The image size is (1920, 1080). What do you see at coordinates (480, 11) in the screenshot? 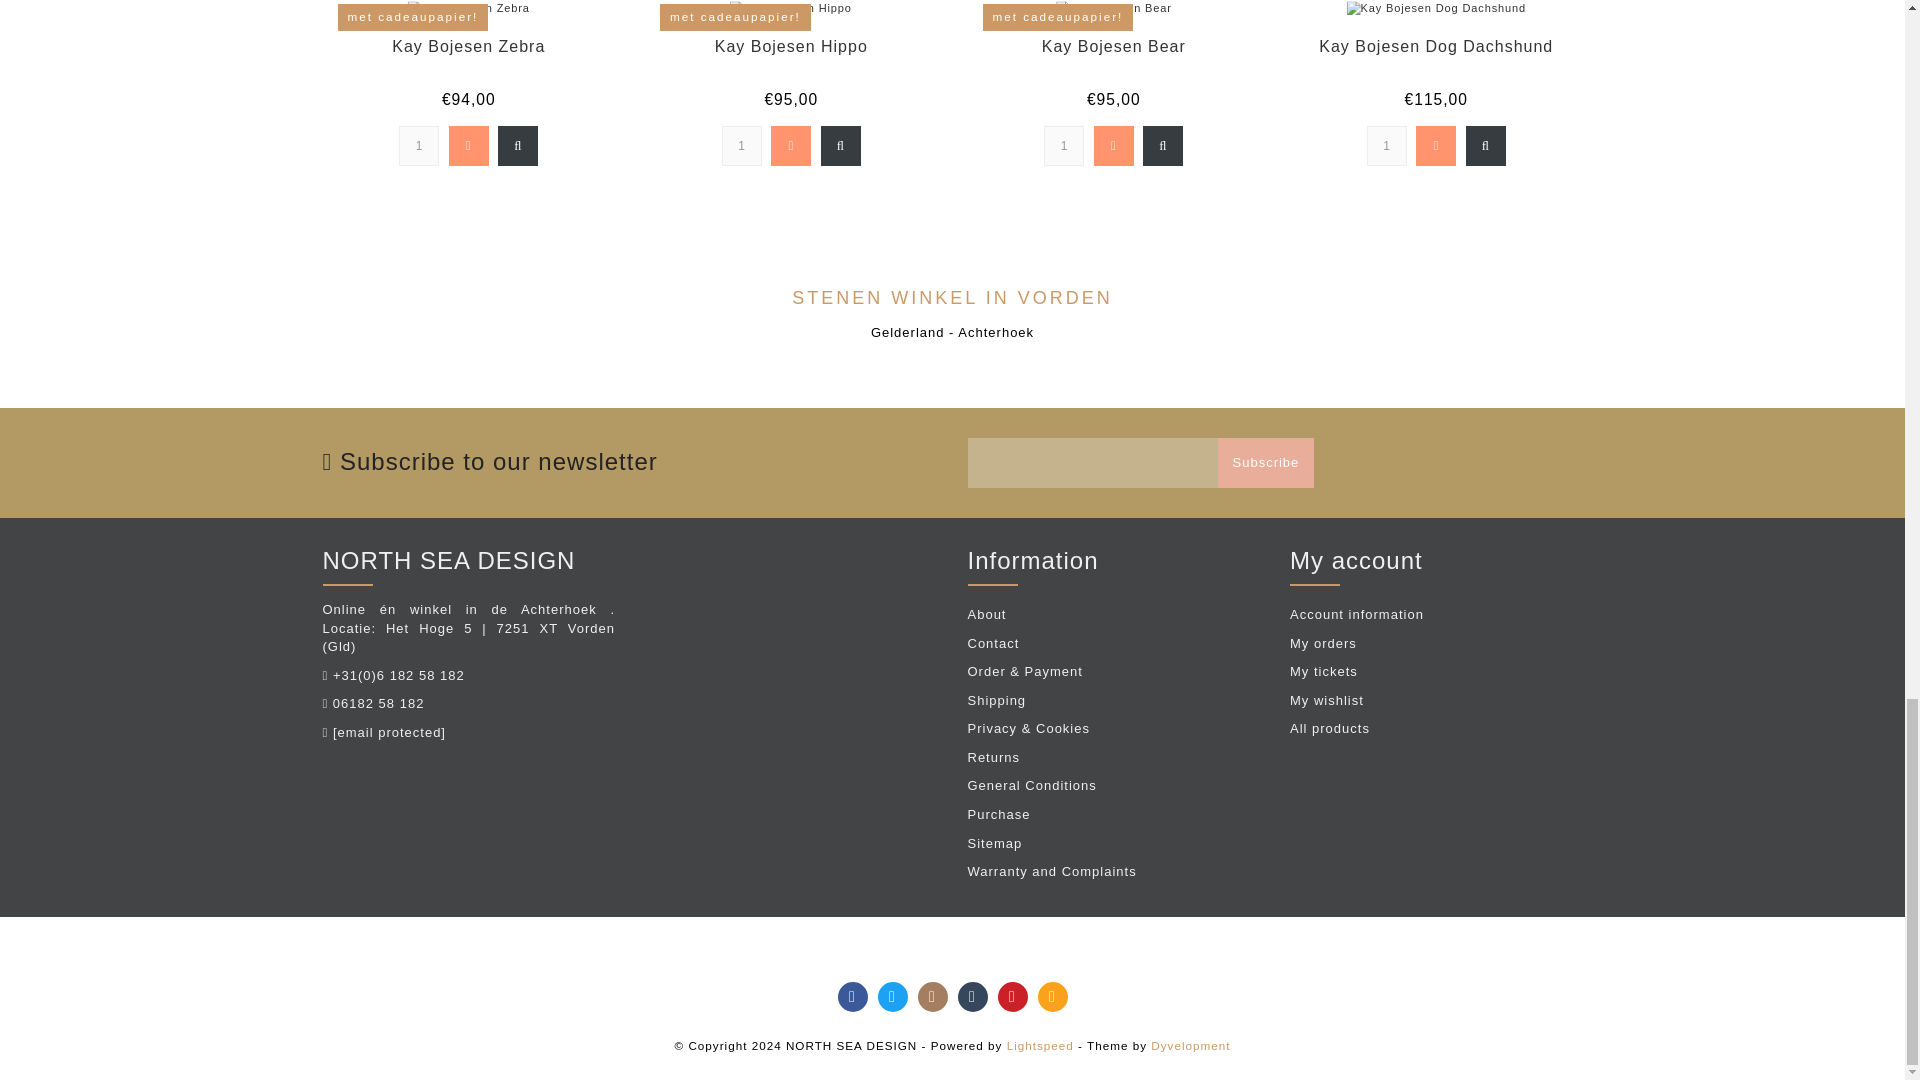
I see `Kay Bojesen Zebra` at bounding box center [480, 11].